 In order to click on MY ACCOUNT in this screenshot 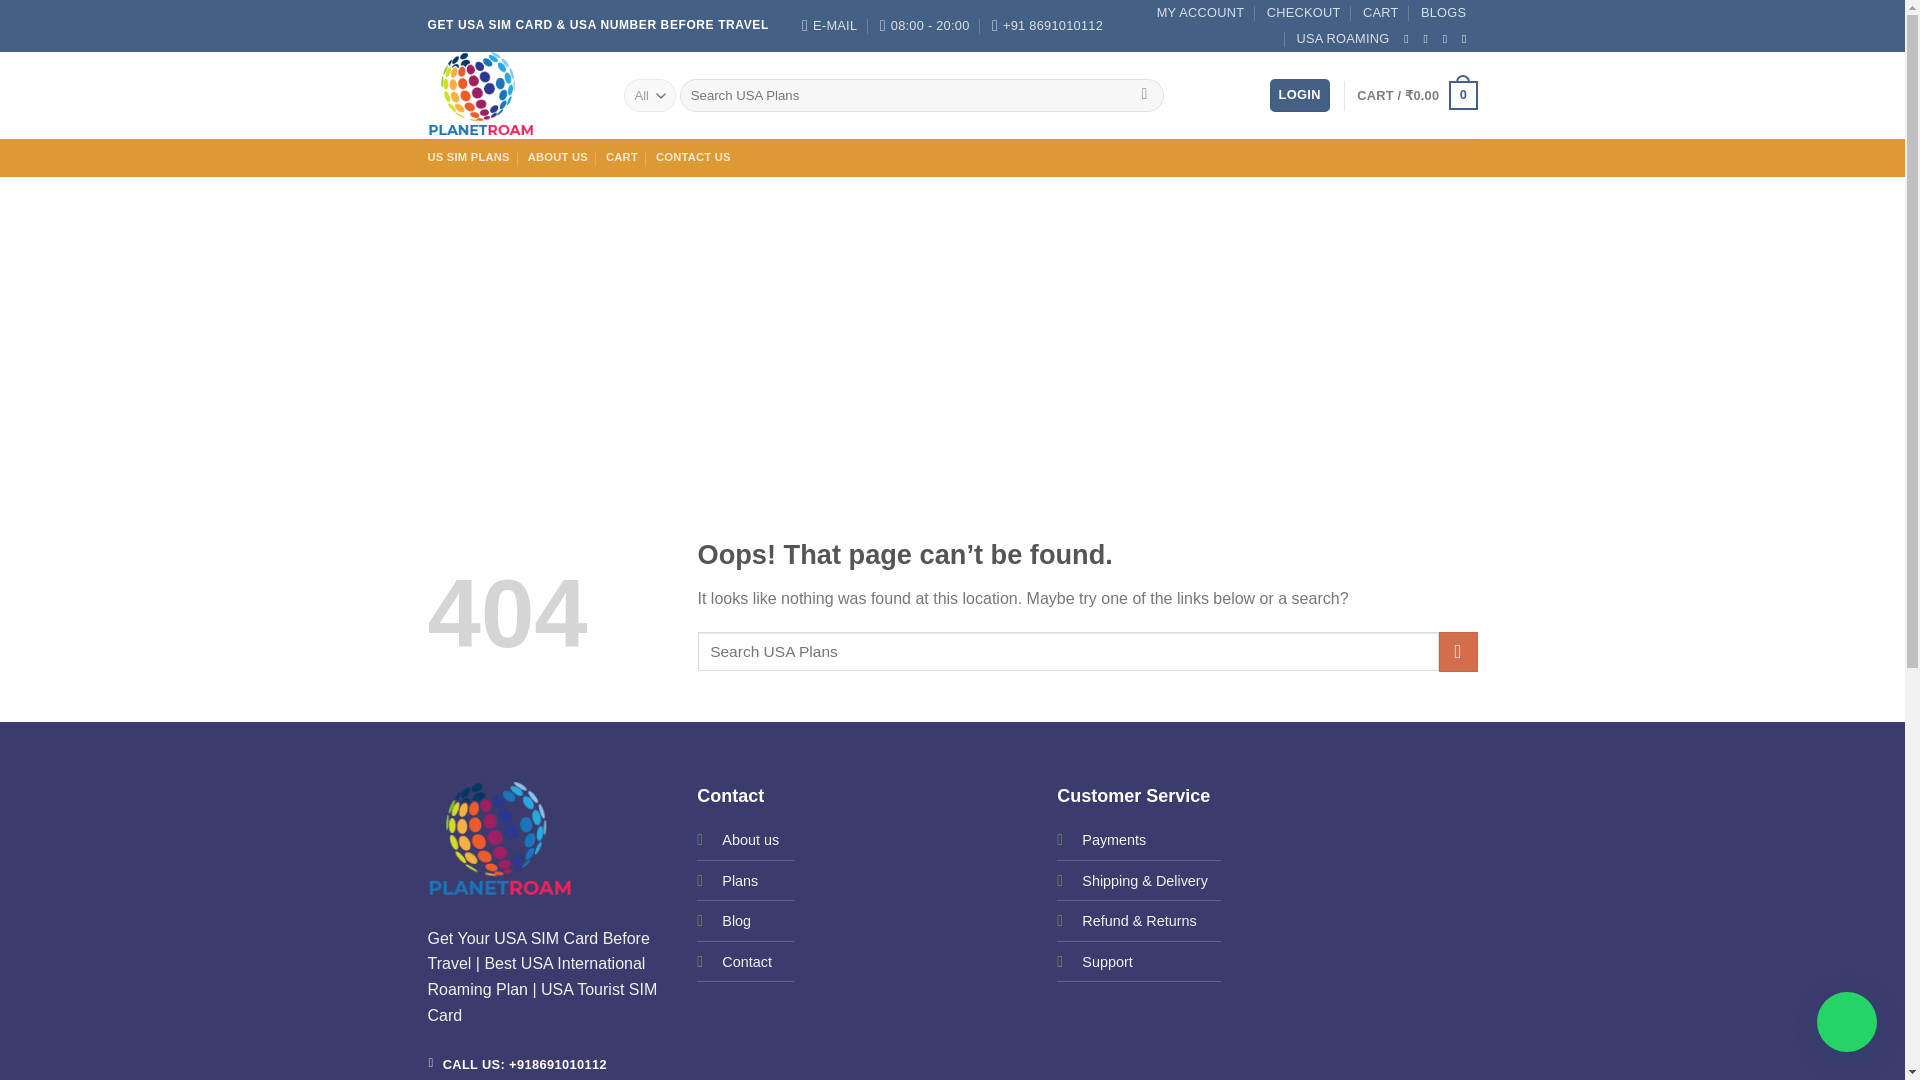, I will do `click(1200, 12)`.